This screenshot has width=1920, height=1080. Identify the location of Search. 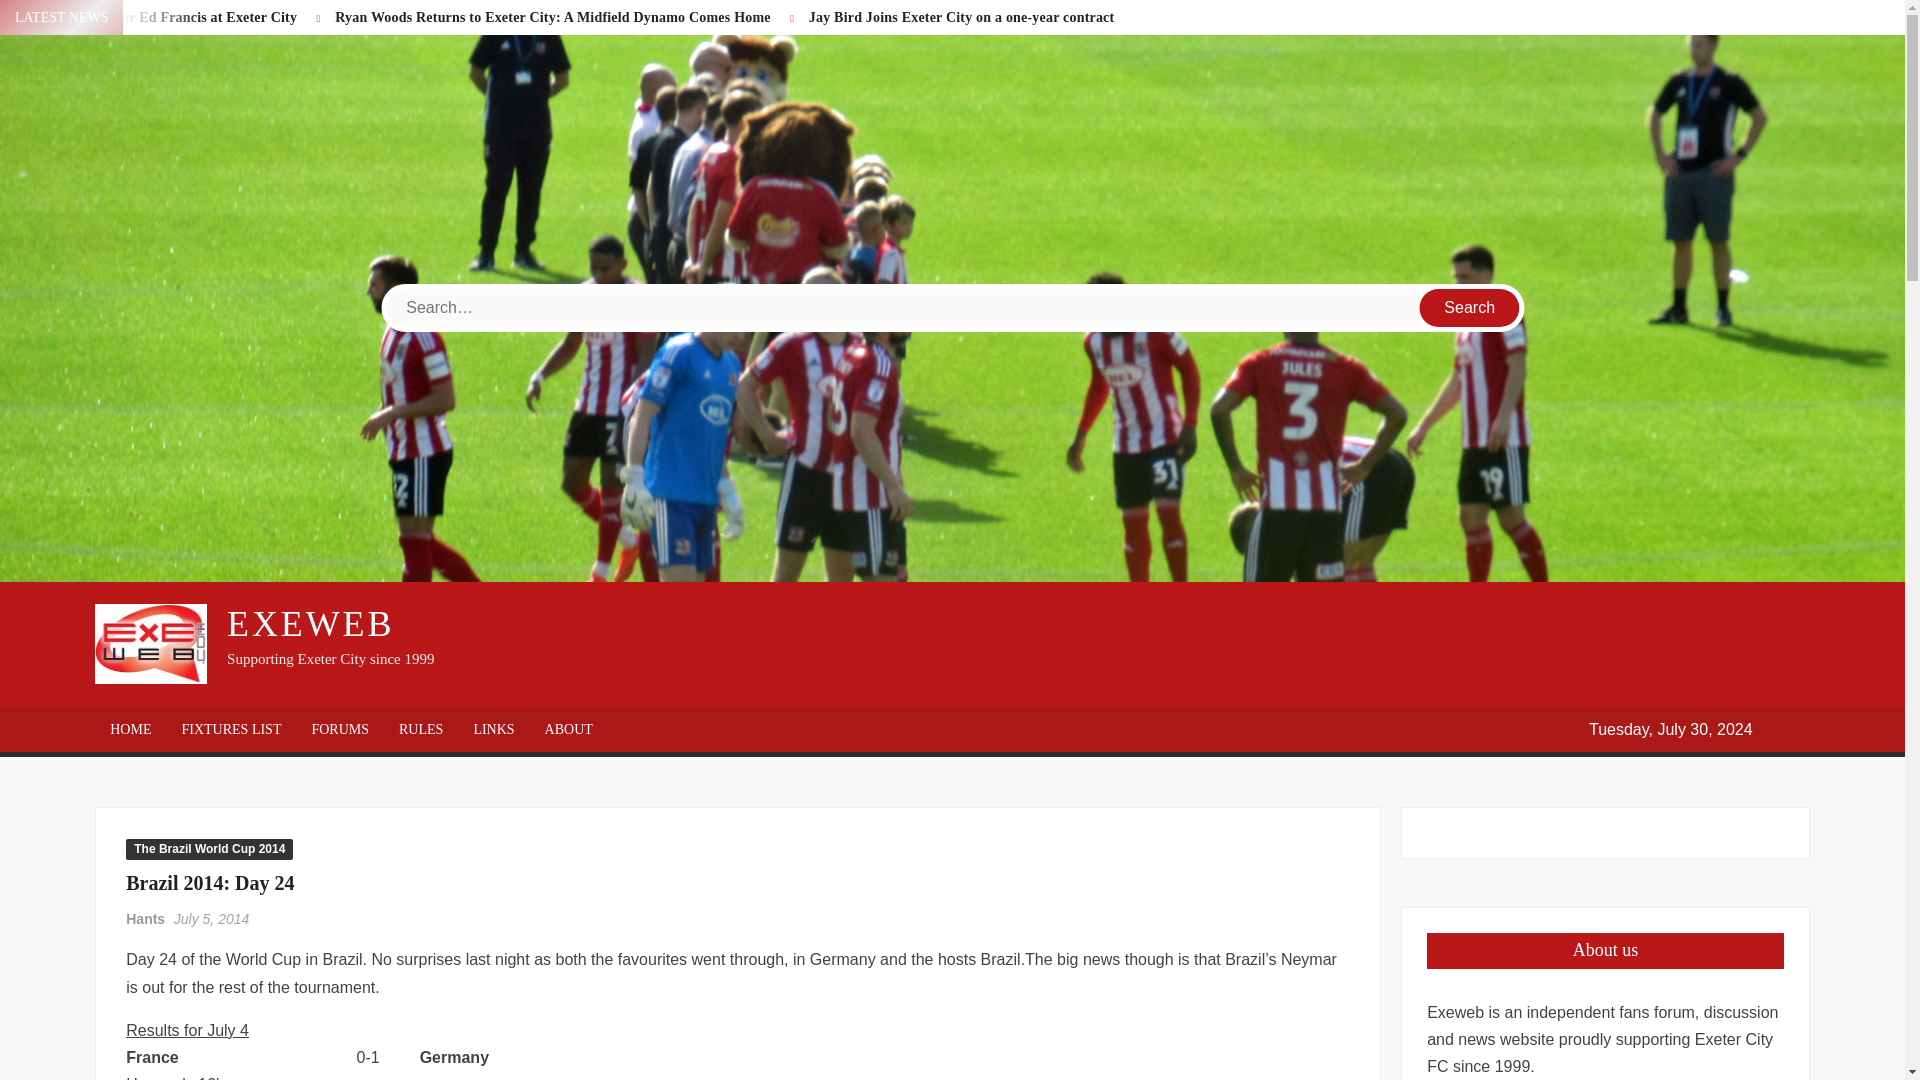
(1470, 308).